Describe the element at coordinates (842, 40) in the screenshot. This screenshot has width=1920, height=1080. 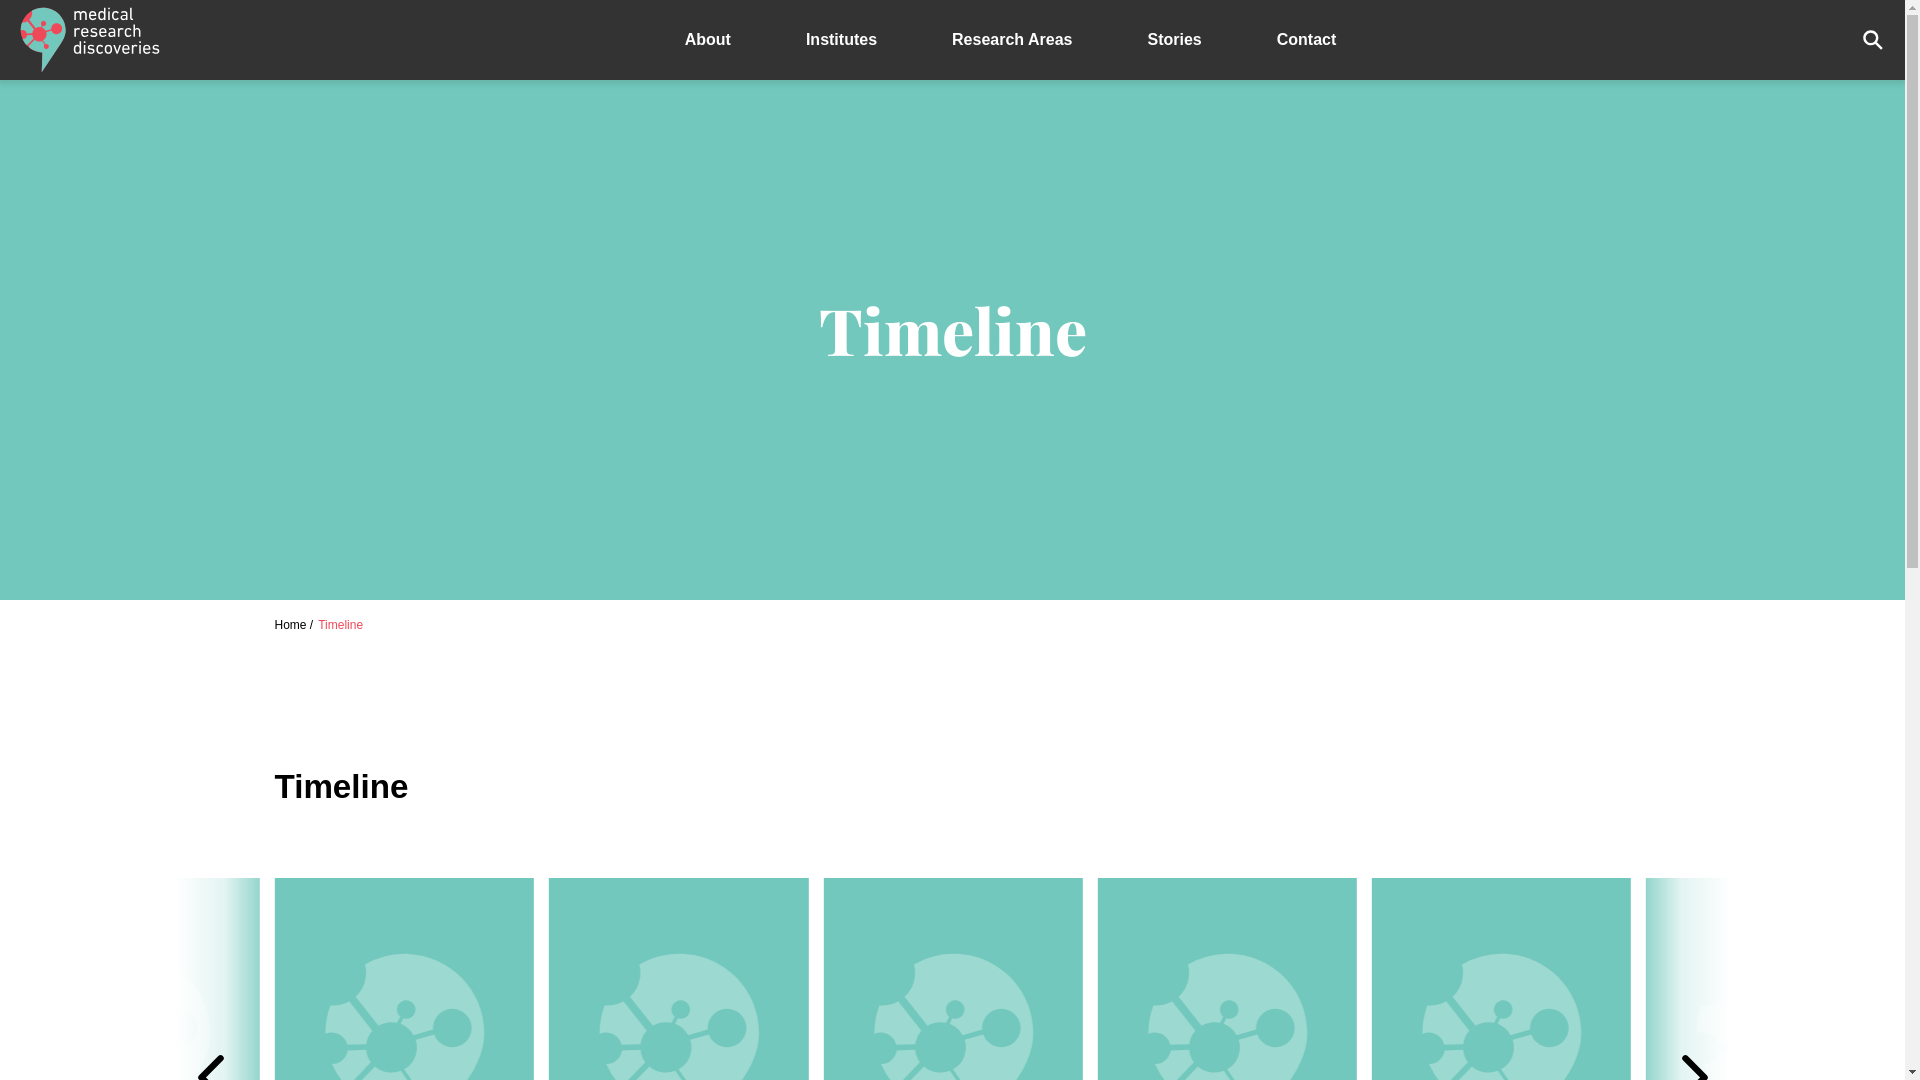
I see `Institutes` at that location.